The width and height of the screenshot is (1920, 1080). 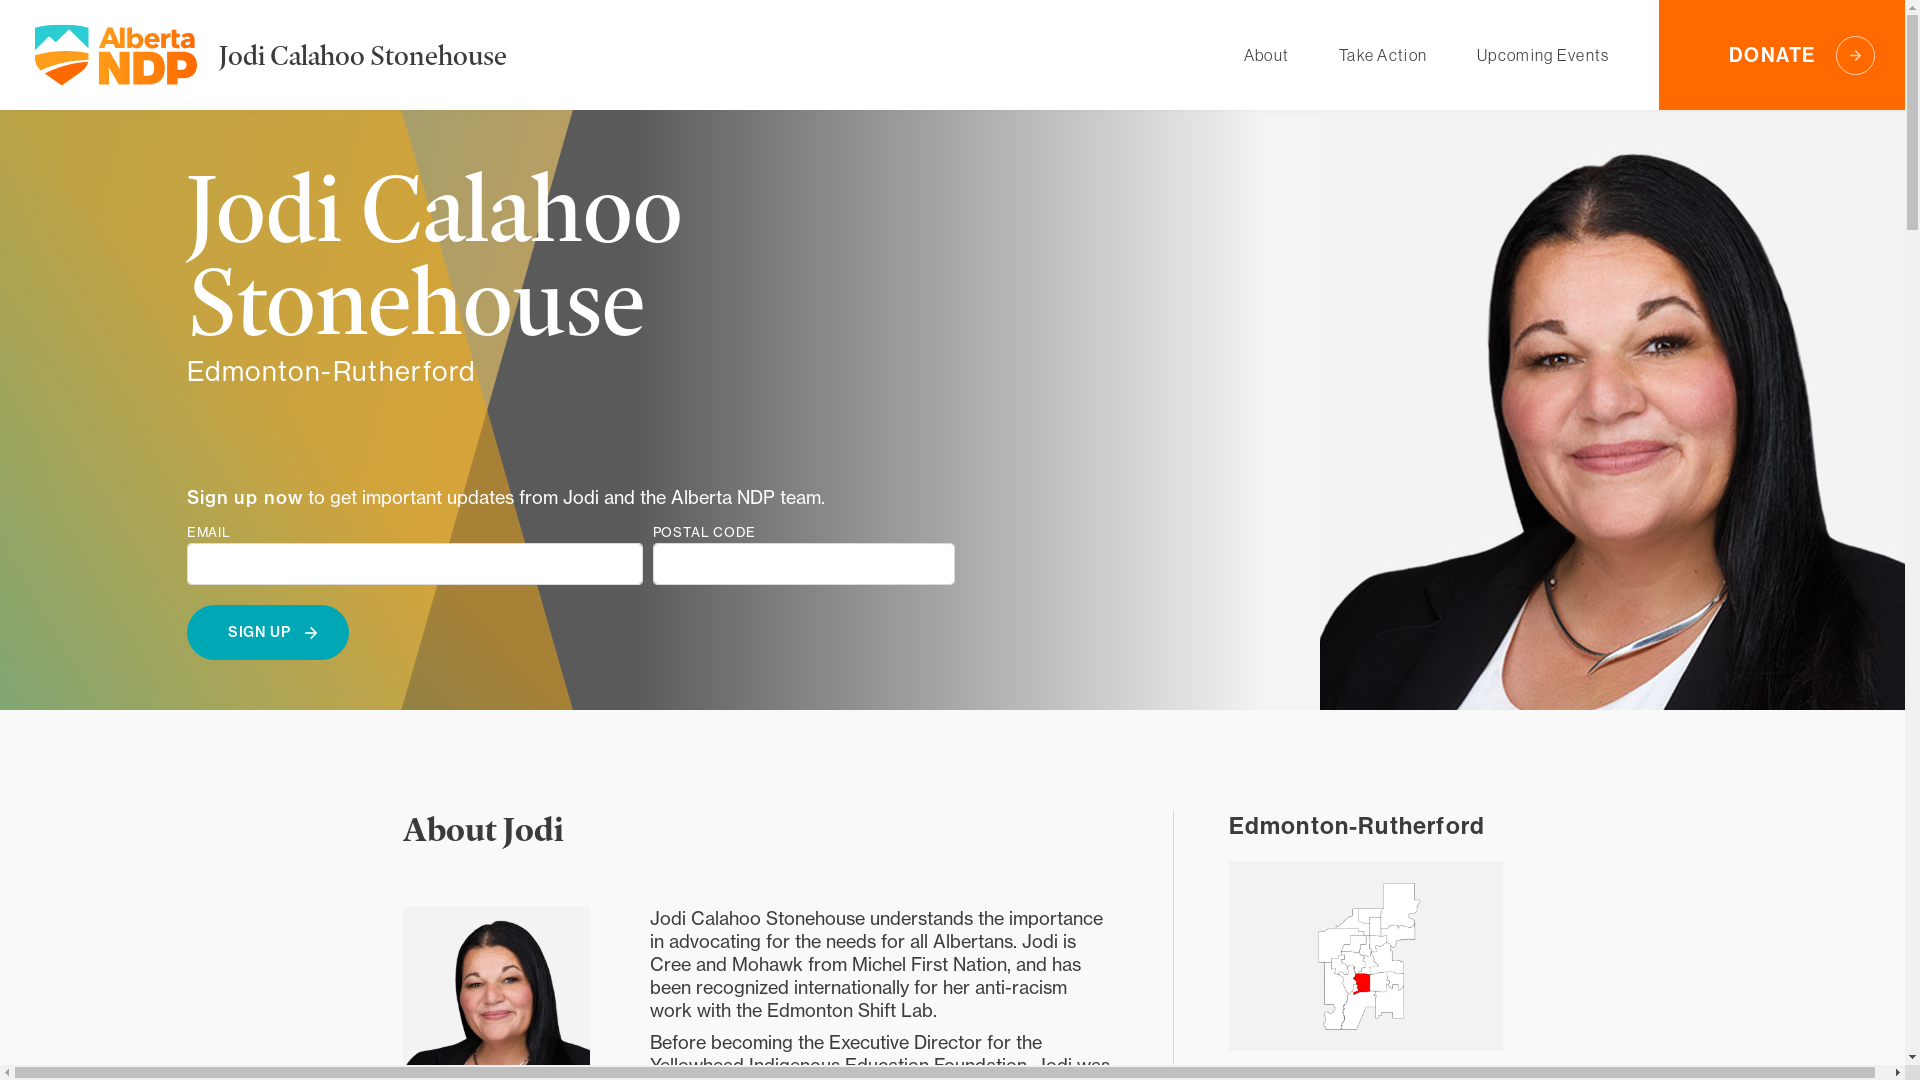 I want to click on Jodi Calahoo Stonehouse, so click(x=362, y=54).